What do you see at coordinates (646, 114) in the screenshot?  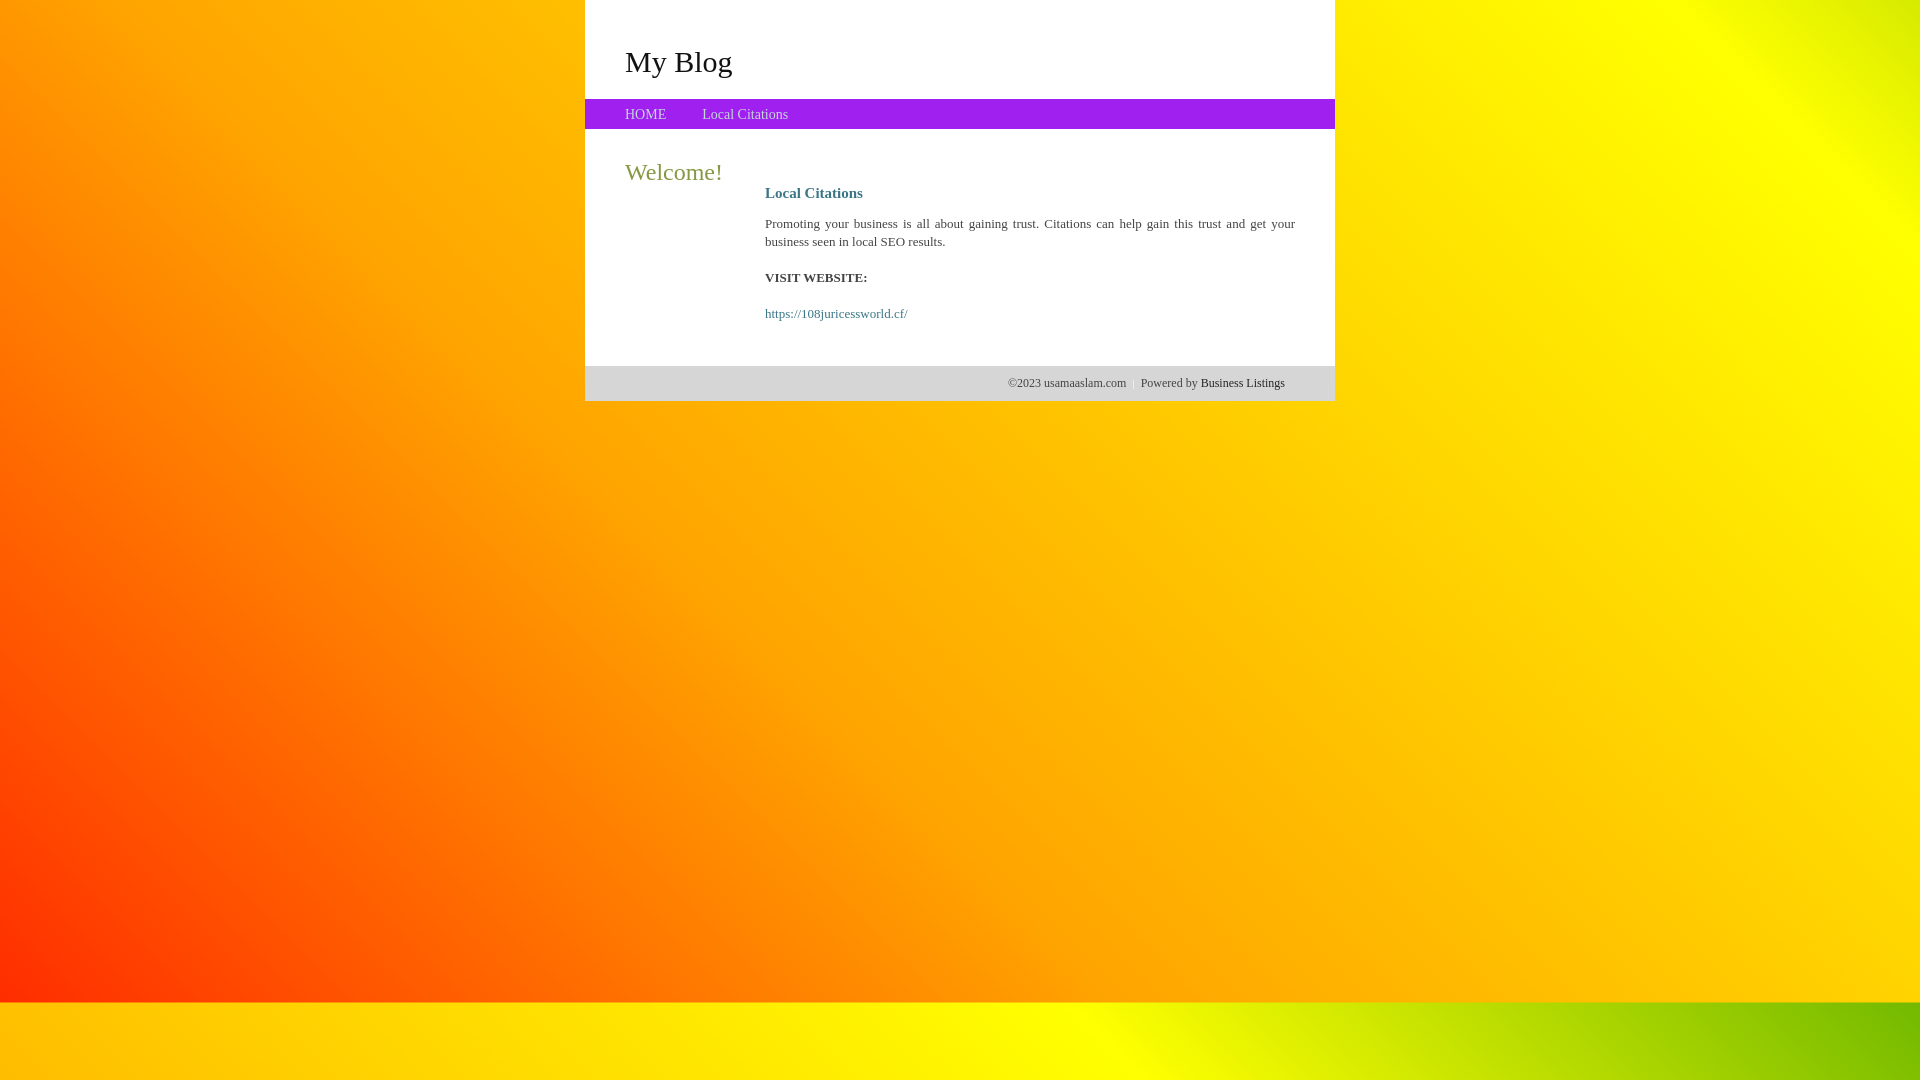 I see `HOME` at bounding box center [646, 114].